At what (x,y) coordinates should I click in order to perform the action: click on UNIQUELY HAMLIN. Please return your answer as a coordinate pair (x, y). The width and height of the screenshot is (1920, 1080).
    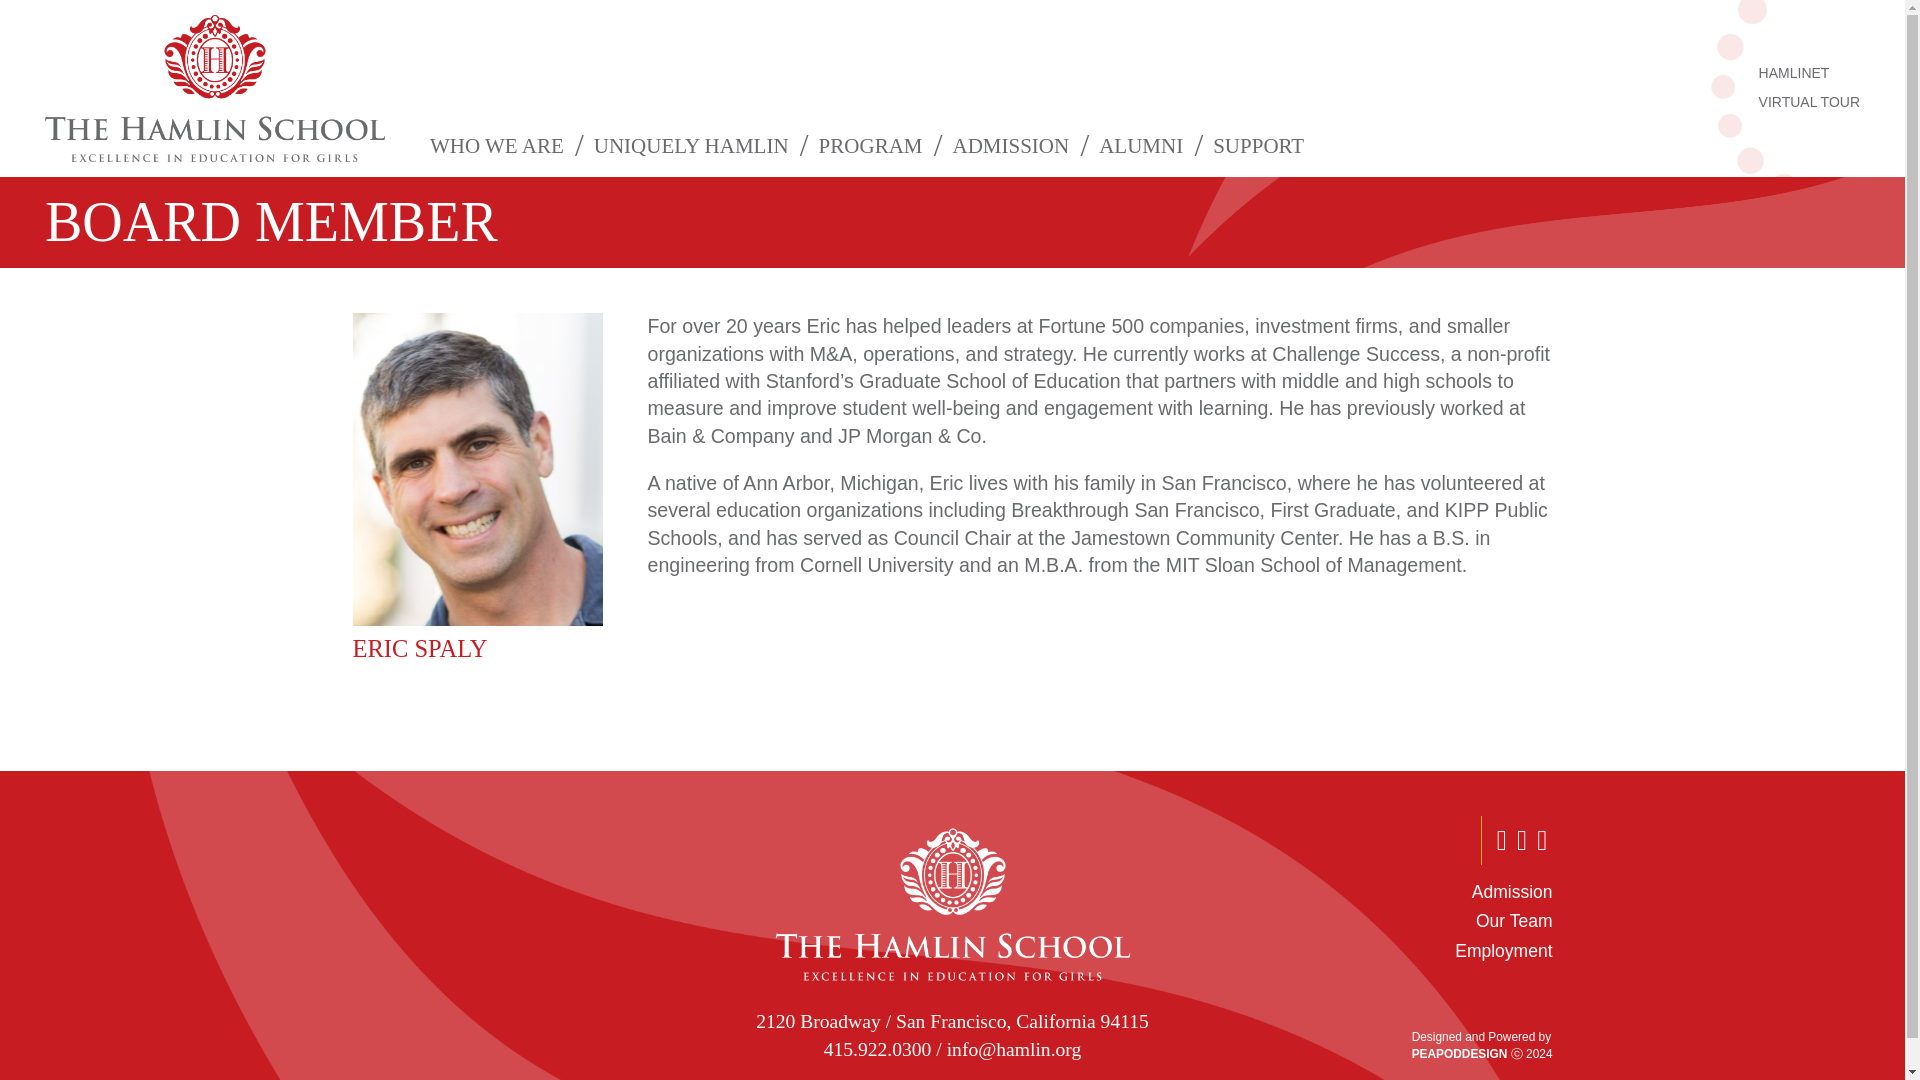
    Looking at the image, I should click on (692, 146).